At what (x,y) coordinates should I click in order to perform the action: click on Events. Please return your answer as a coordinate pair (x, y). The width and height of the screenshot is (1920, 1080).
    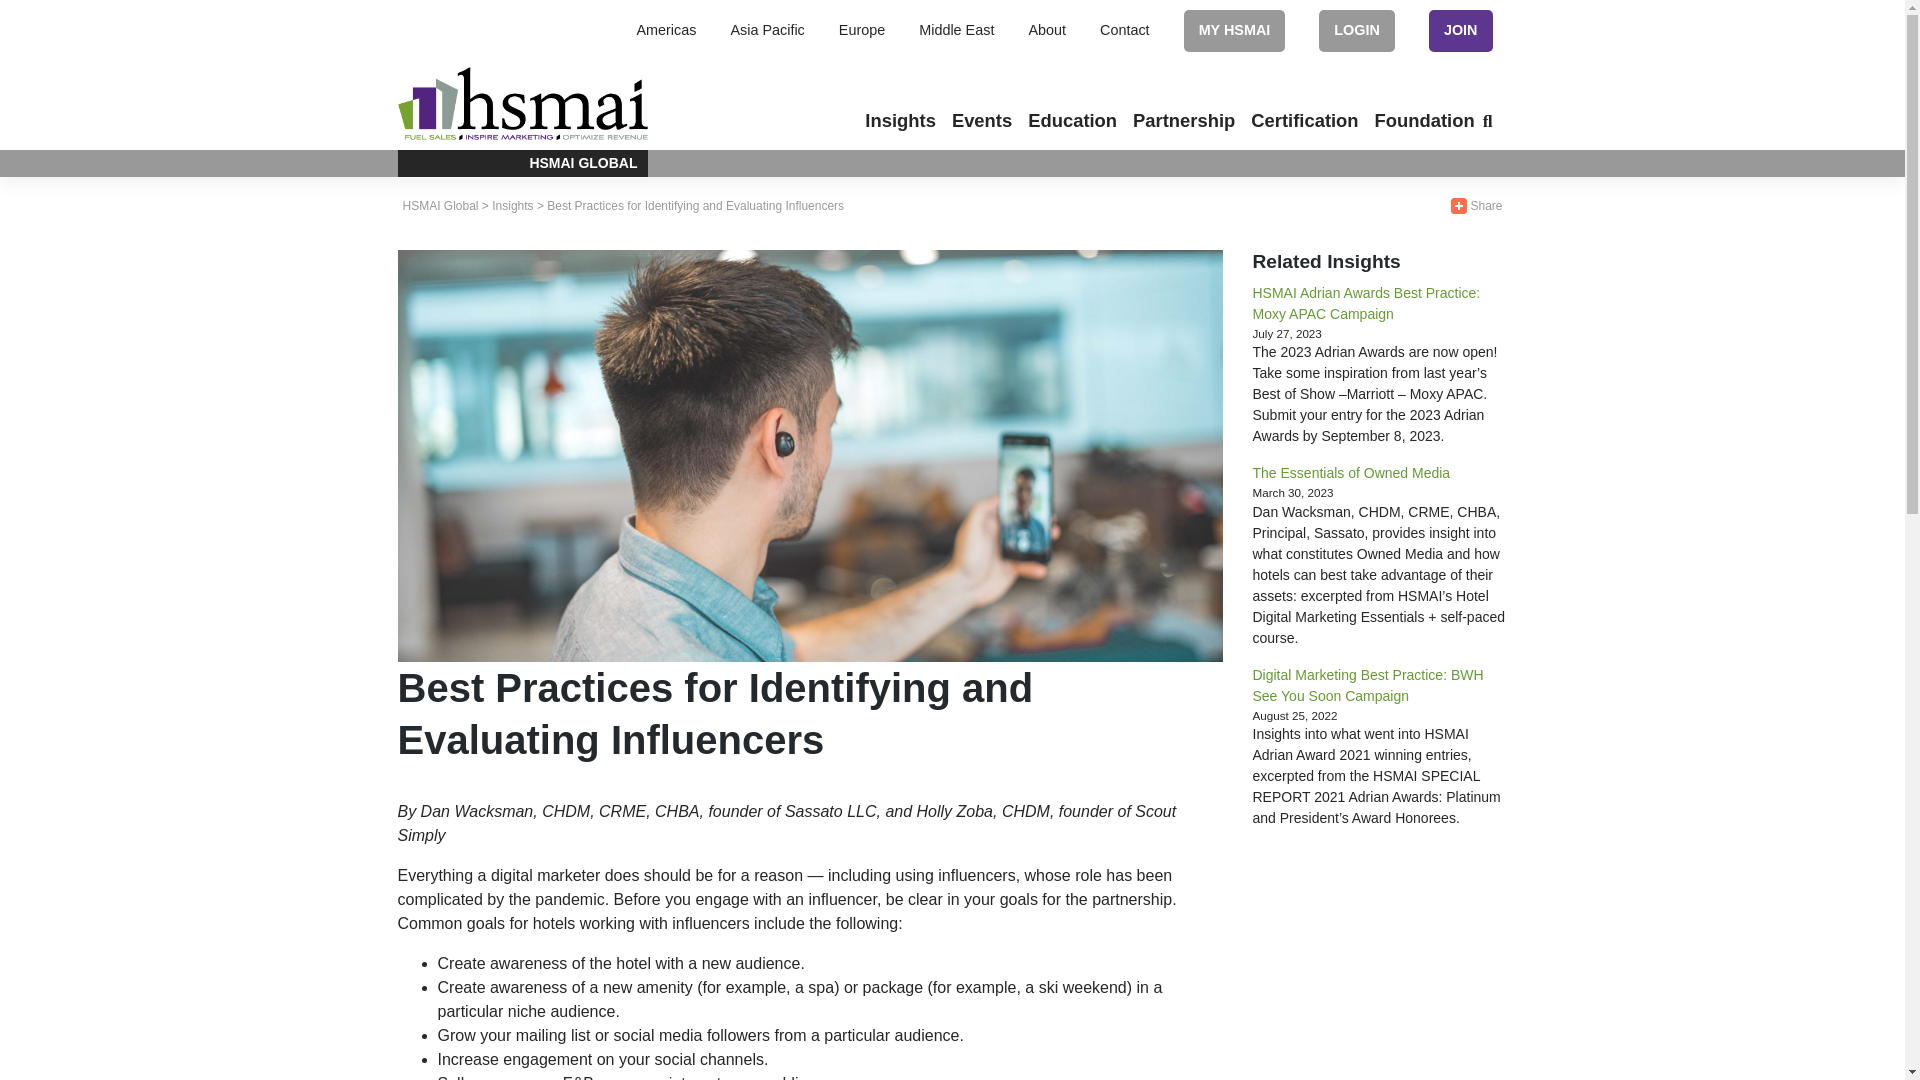
    Looking at the image, I should click on (982, 120).